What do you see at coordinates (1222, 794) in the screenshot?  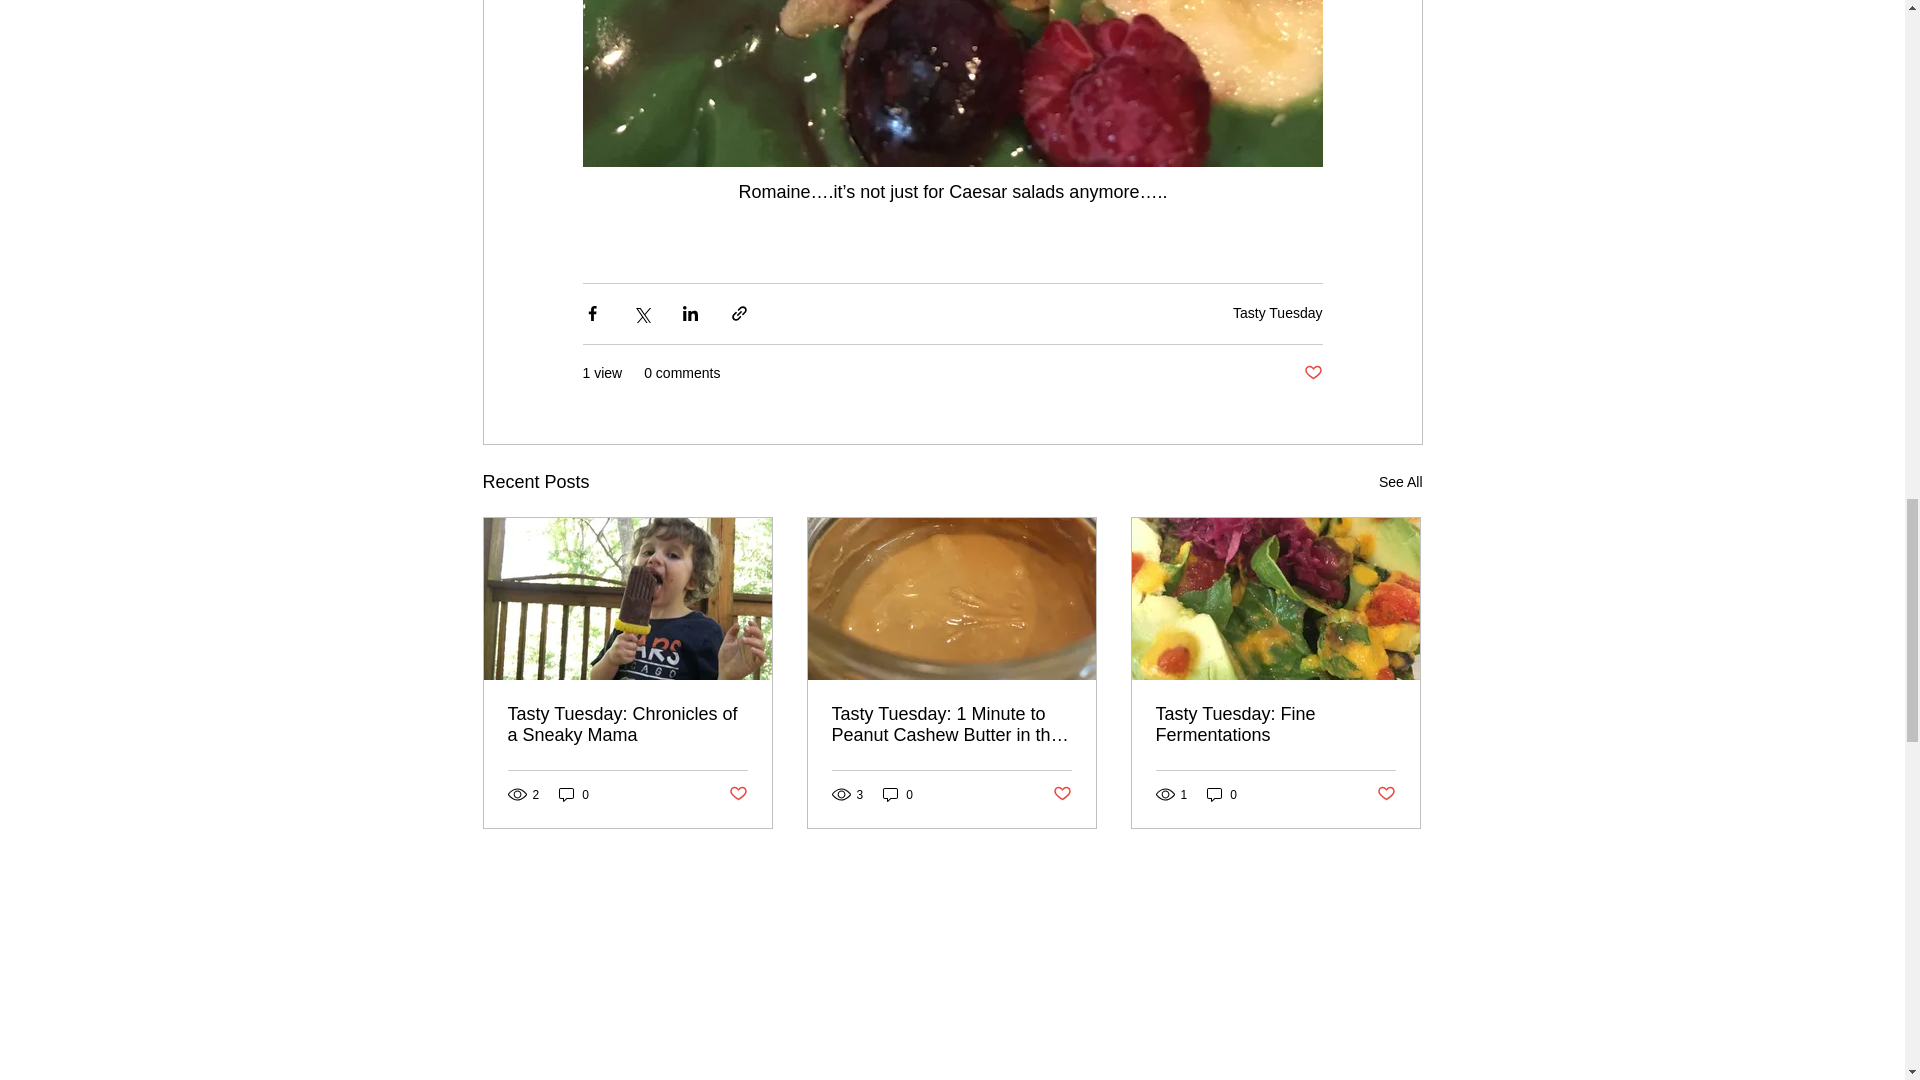 I see `0` at bounding box center [1222, 794].